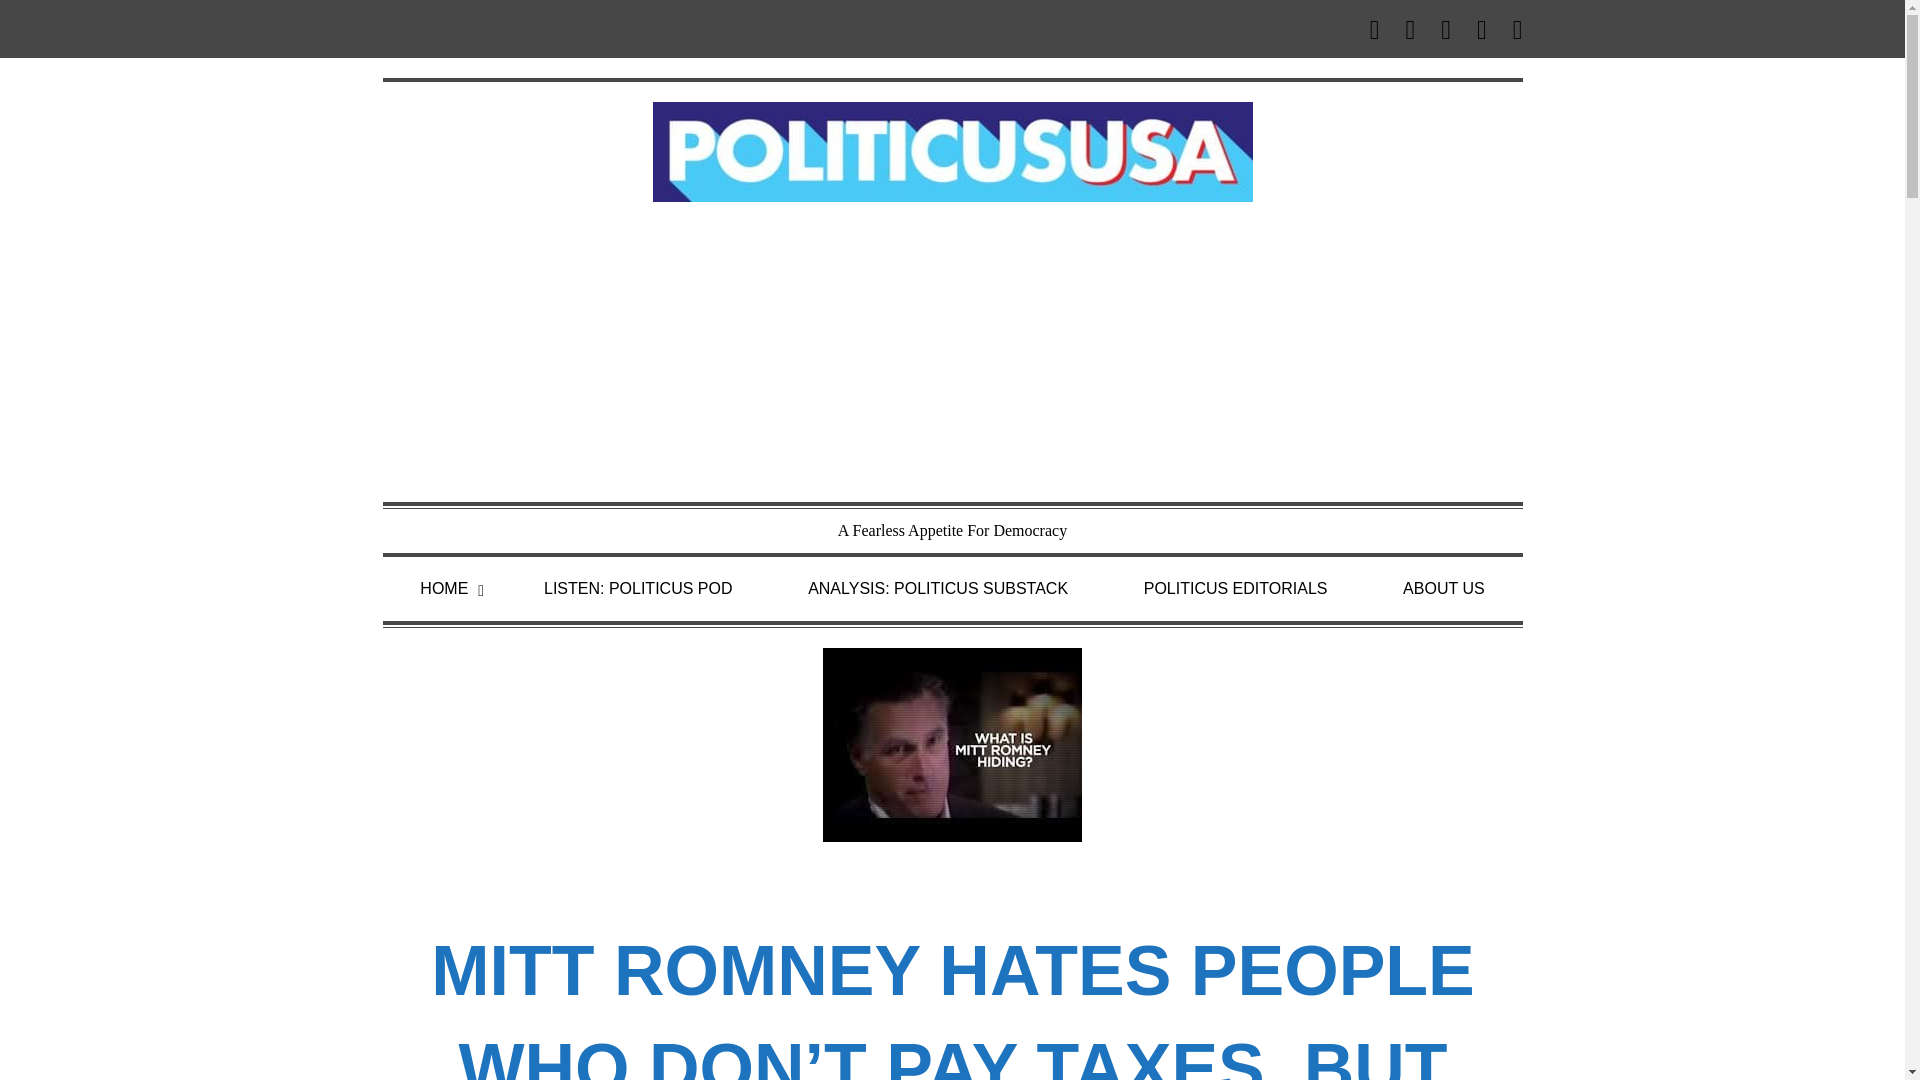 Image resolution: width=1920 pixels, height=1080 pixels. Describe the element at coordinates (1444, 589) in the screenshot. I see `ABOUT US` at that location.